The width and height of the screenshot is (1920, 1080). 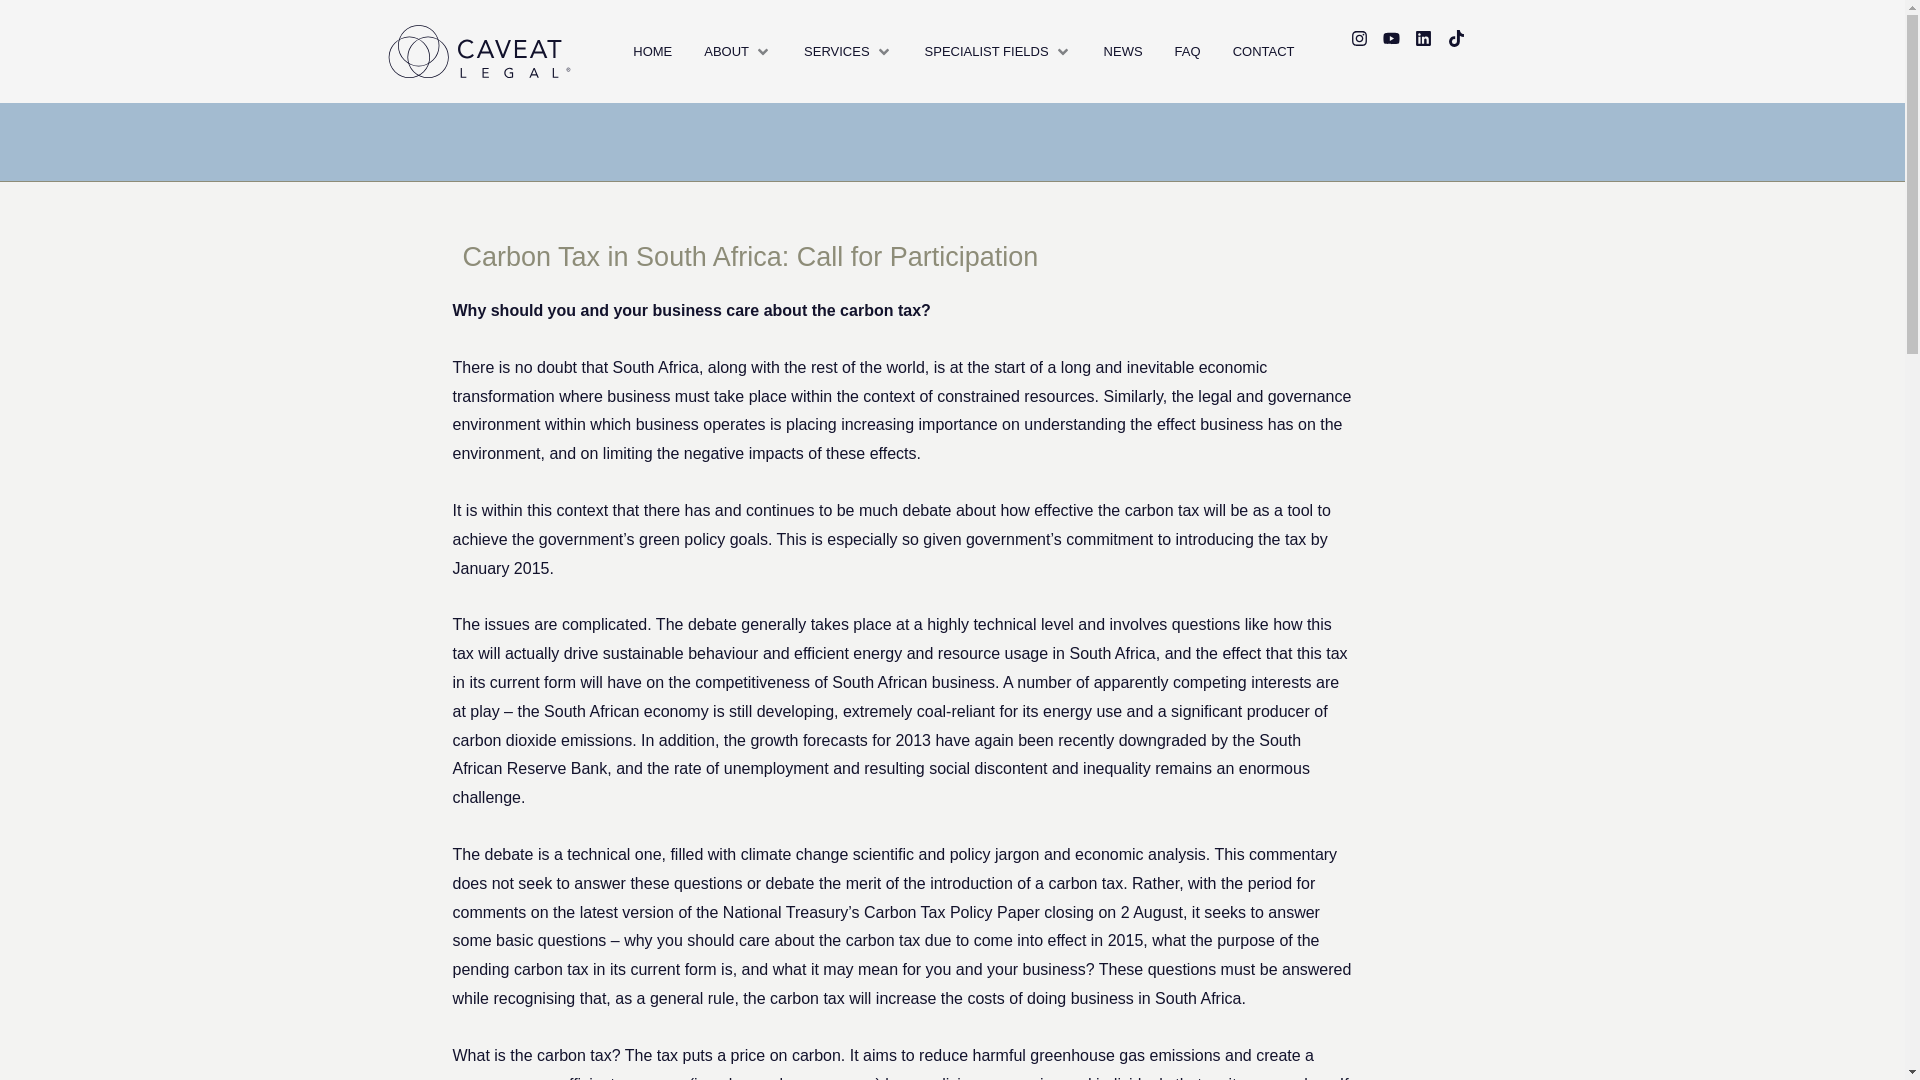 What do you see at coordinates (652, 51) in the screenshot?
I see `HOME` at bounding box center [652, 51].